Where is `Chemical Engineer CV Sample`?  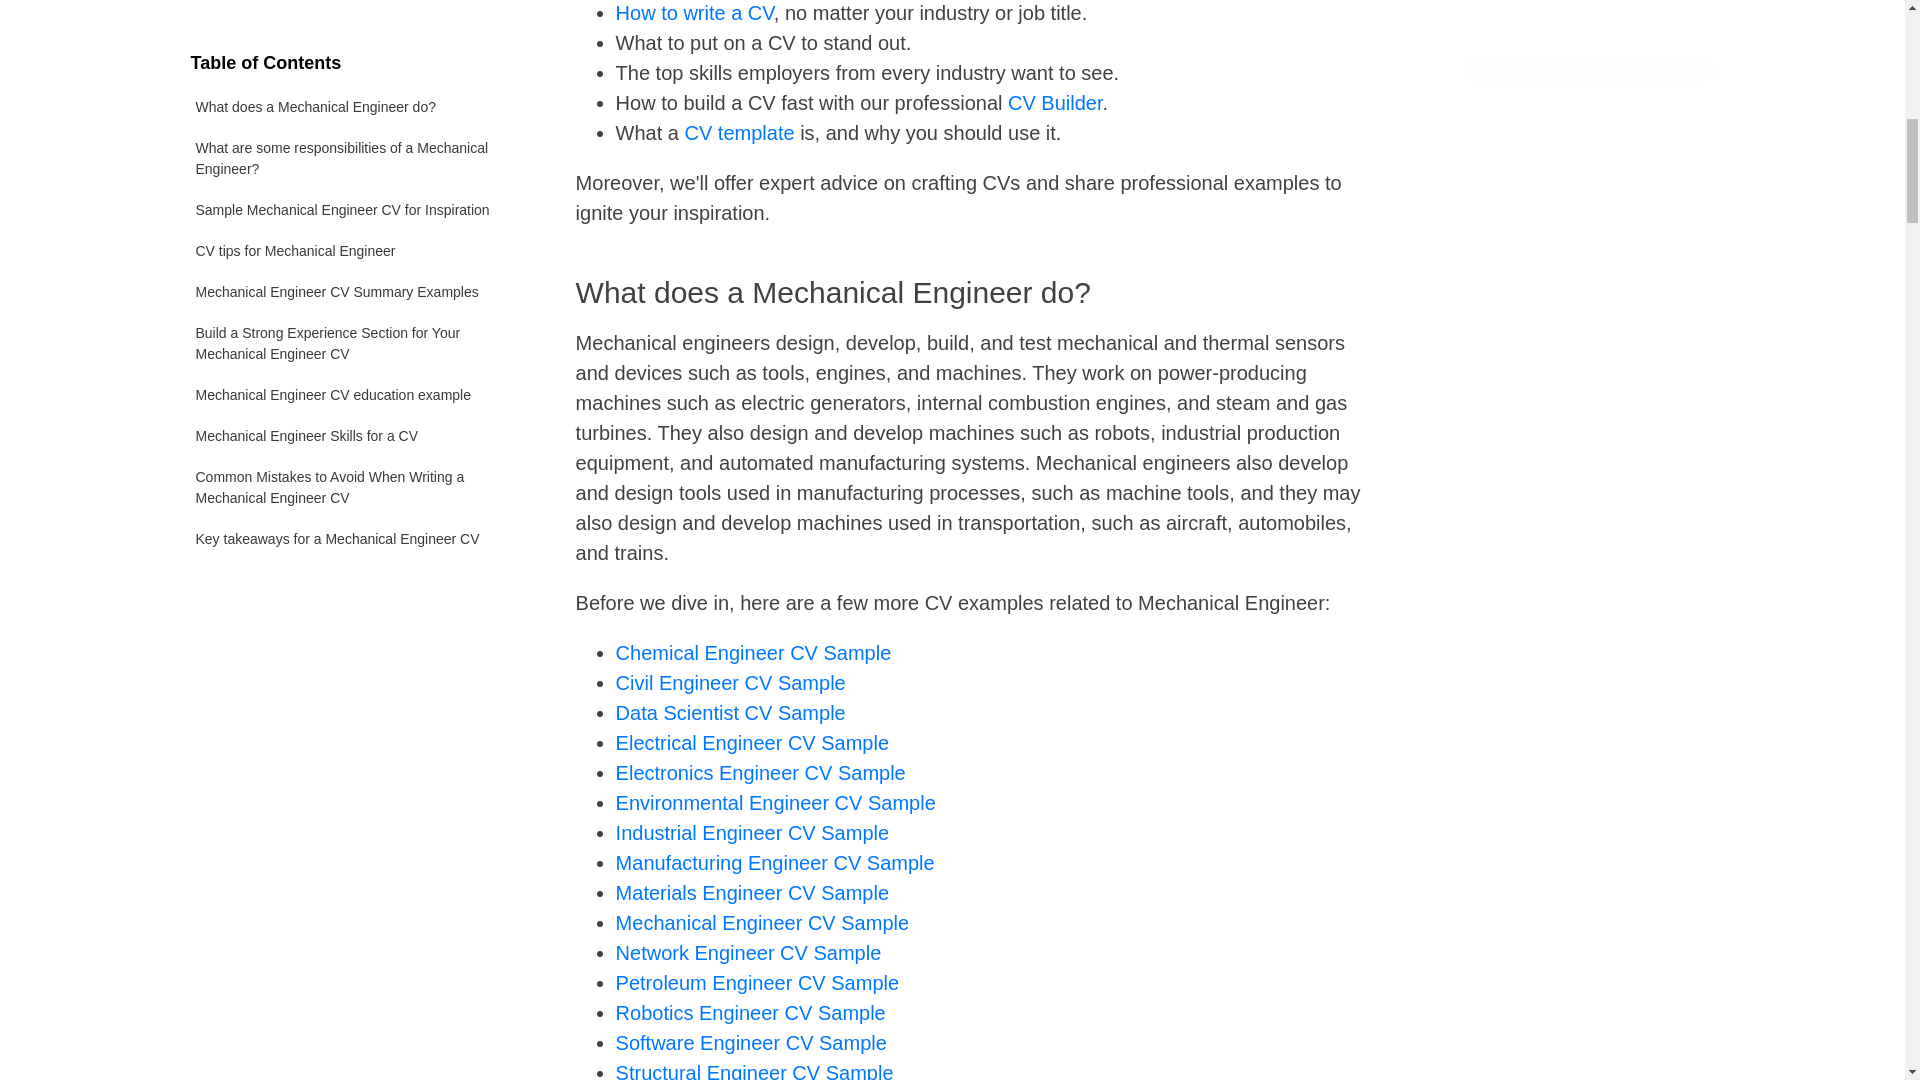 Chemical Engineer CV Sample is located at coordinates (754, 652).